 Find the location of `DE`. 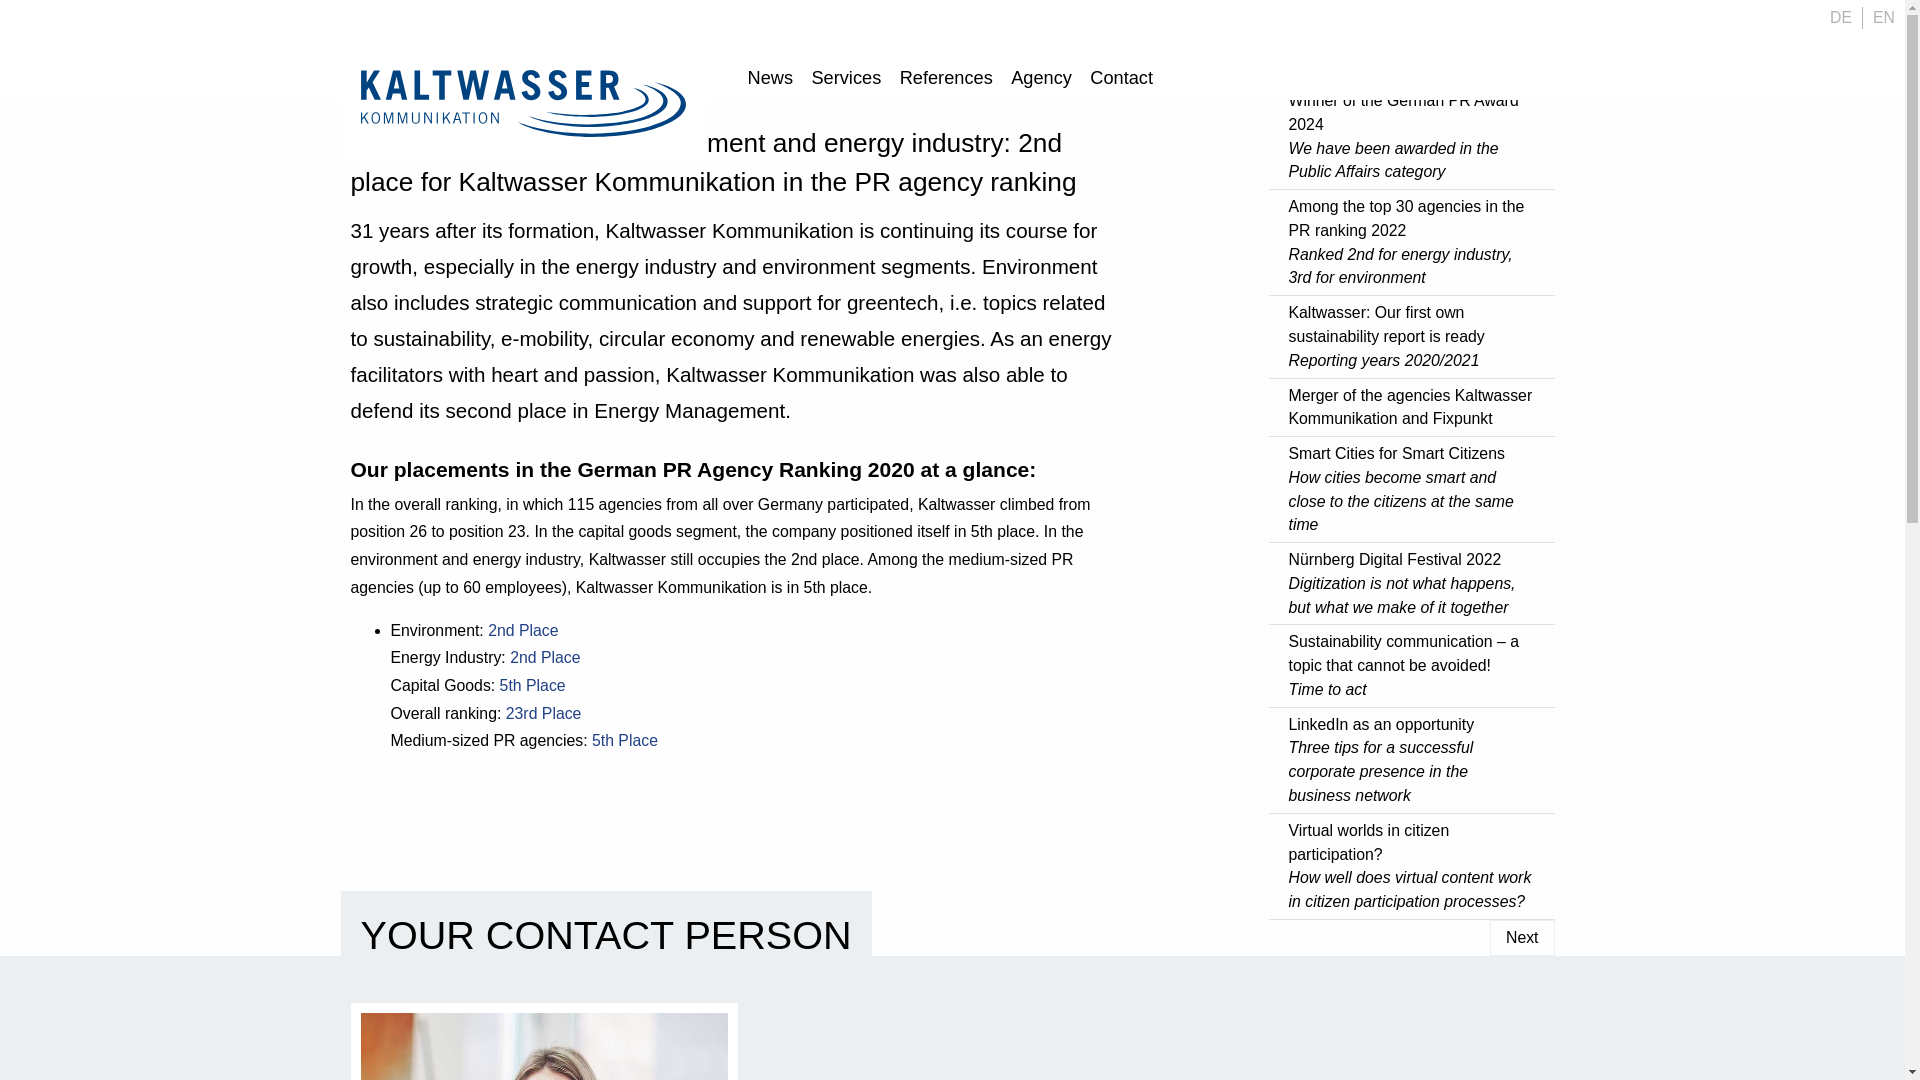

DE is located at coordinates (1841, 18).